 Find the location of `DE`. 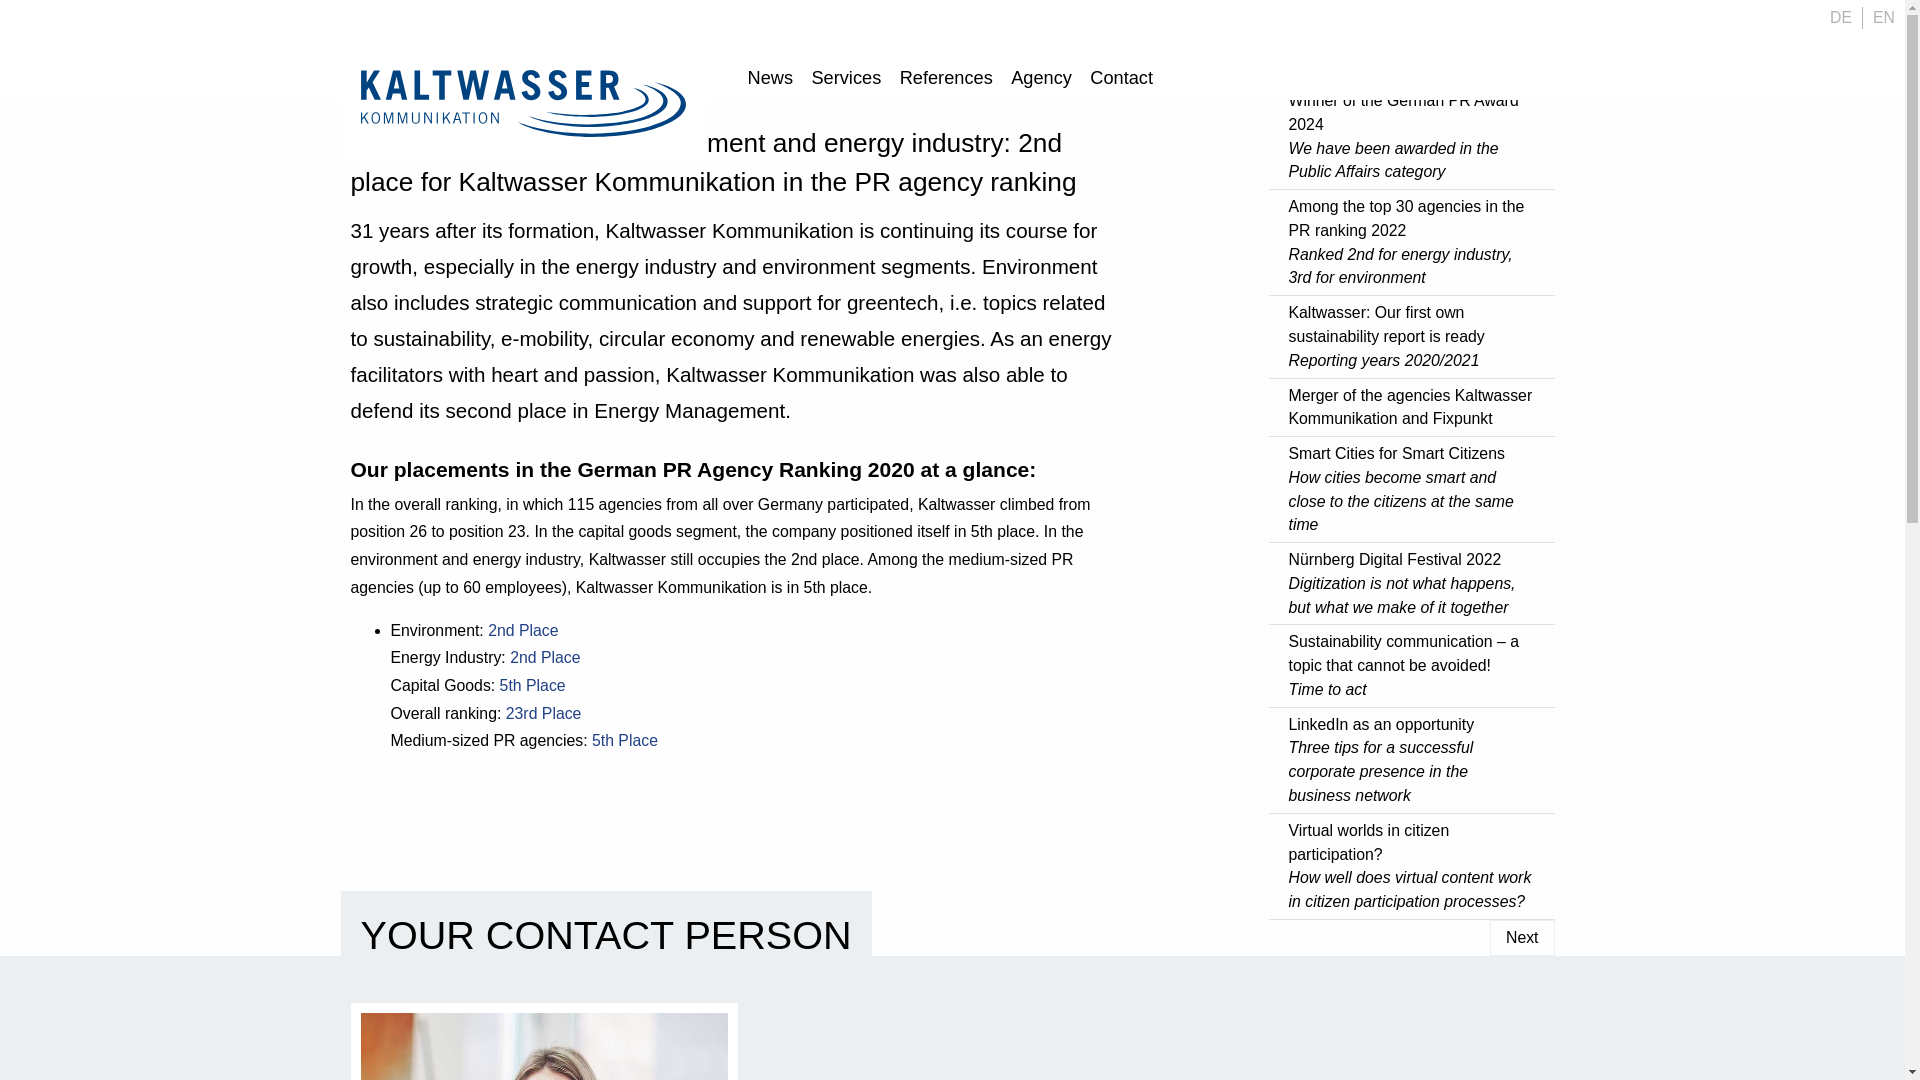

DE is located at coordinates (1841, 18).